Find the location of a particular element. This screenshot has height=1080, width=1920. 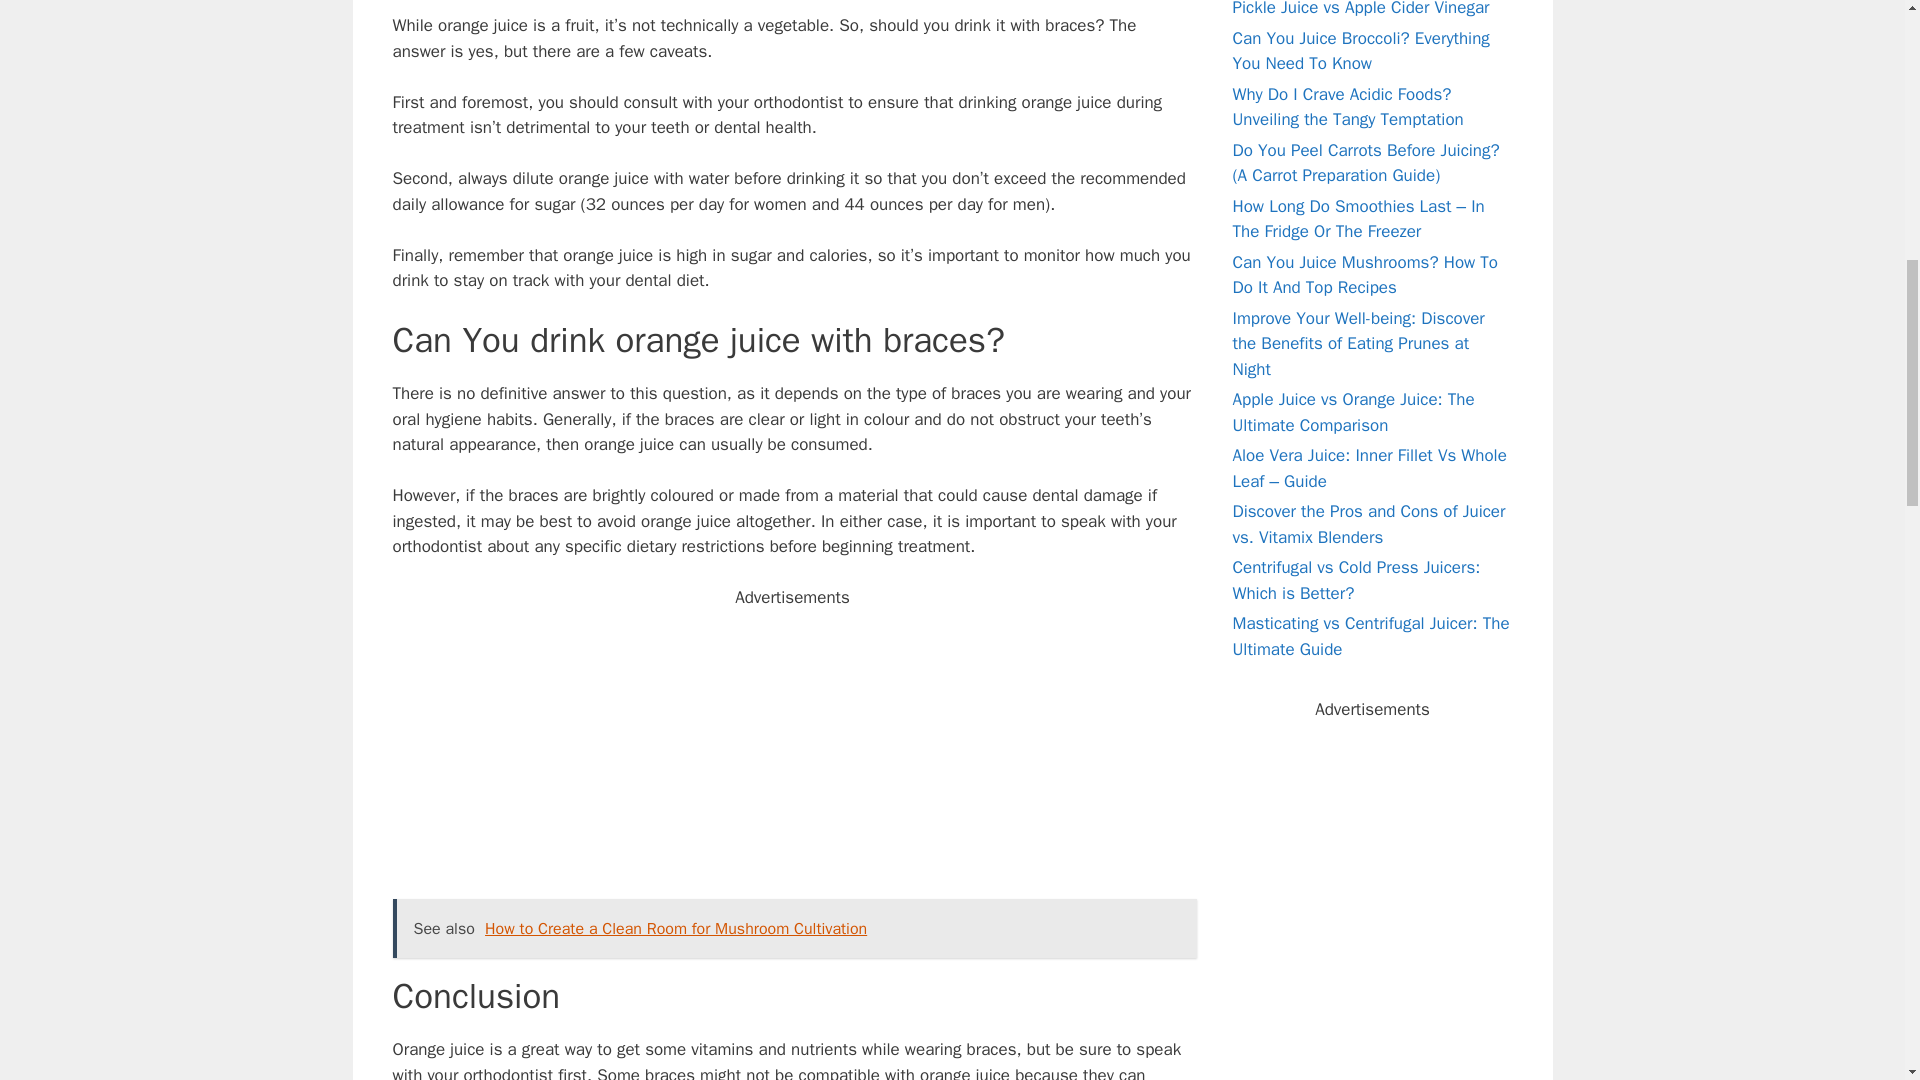

Scroll back to top is located at coordinates (1855, 949).